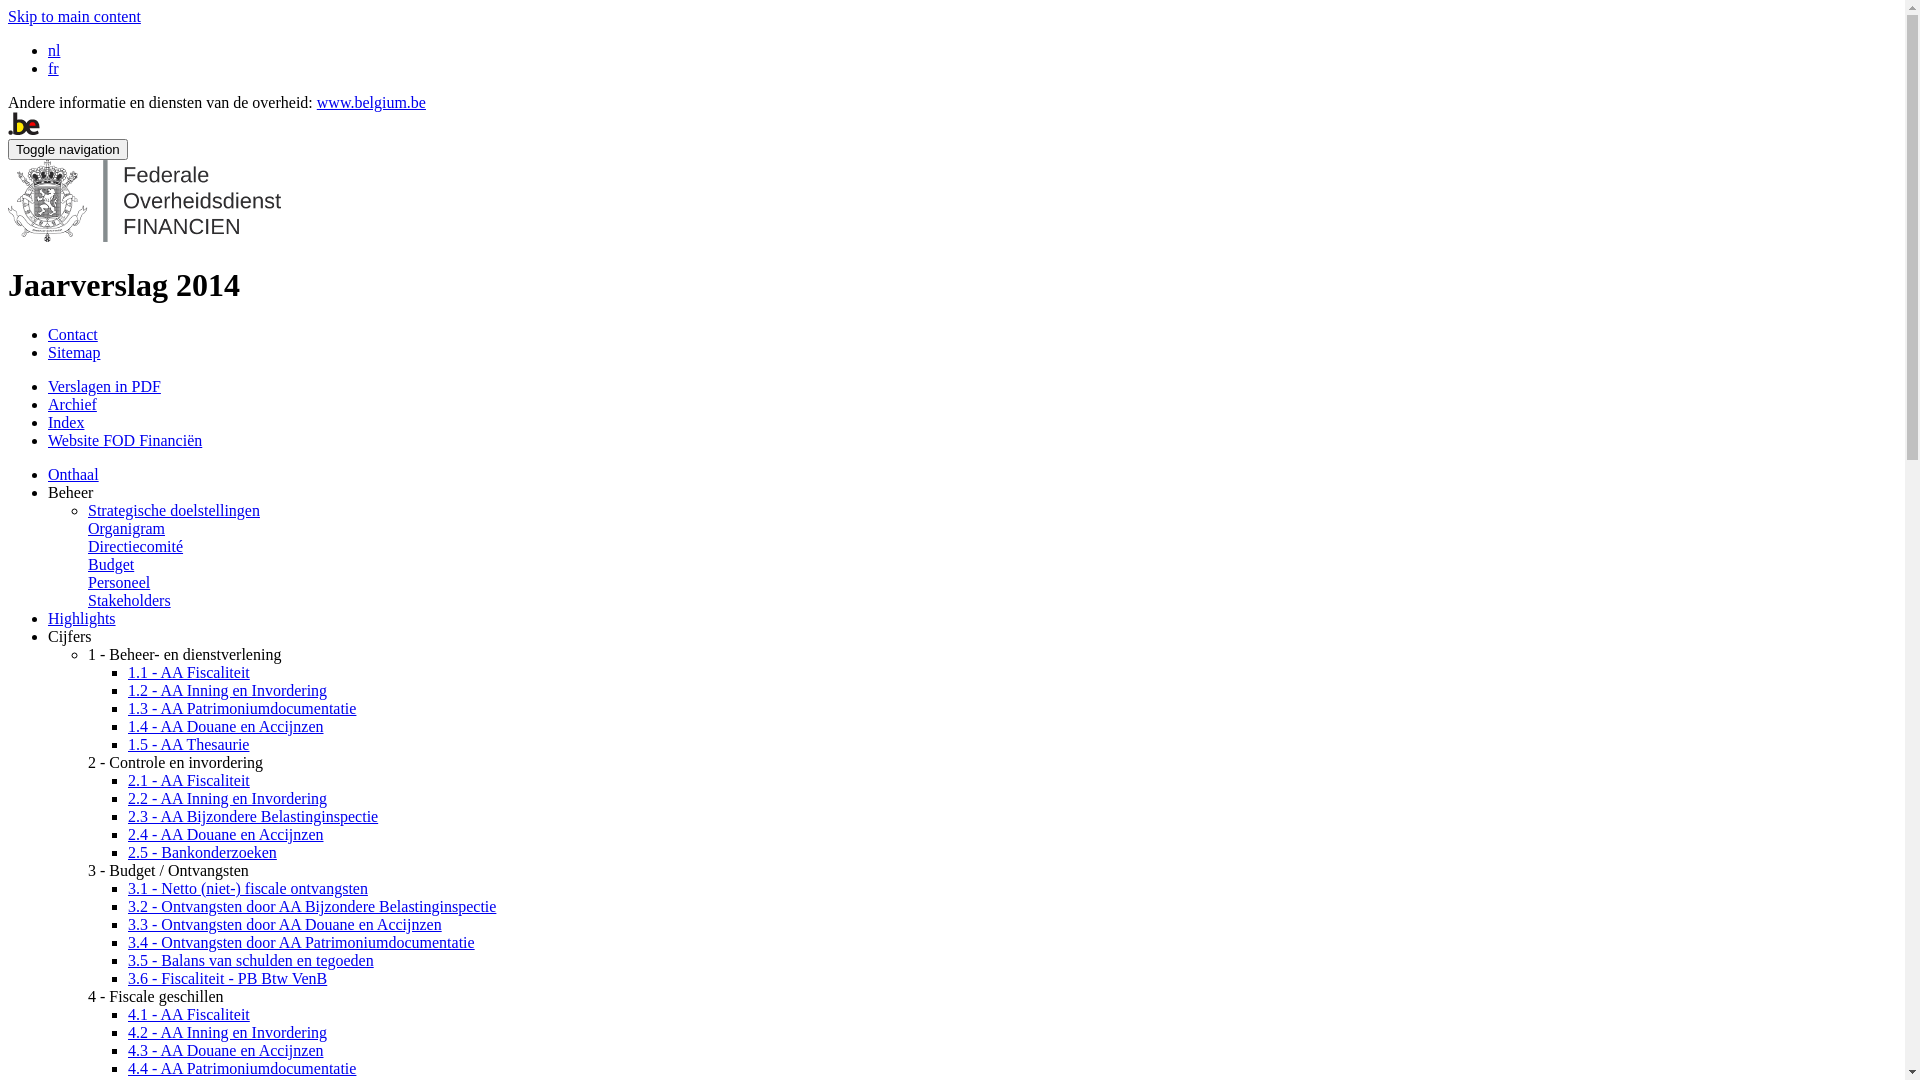 Image resolution: width=1920 pixels, height=1080 pixels. Describe the element at coordinates (242, 708) in the screenshot. I see `1.3 - AA Patrimoniumdocumentatie` at that location.